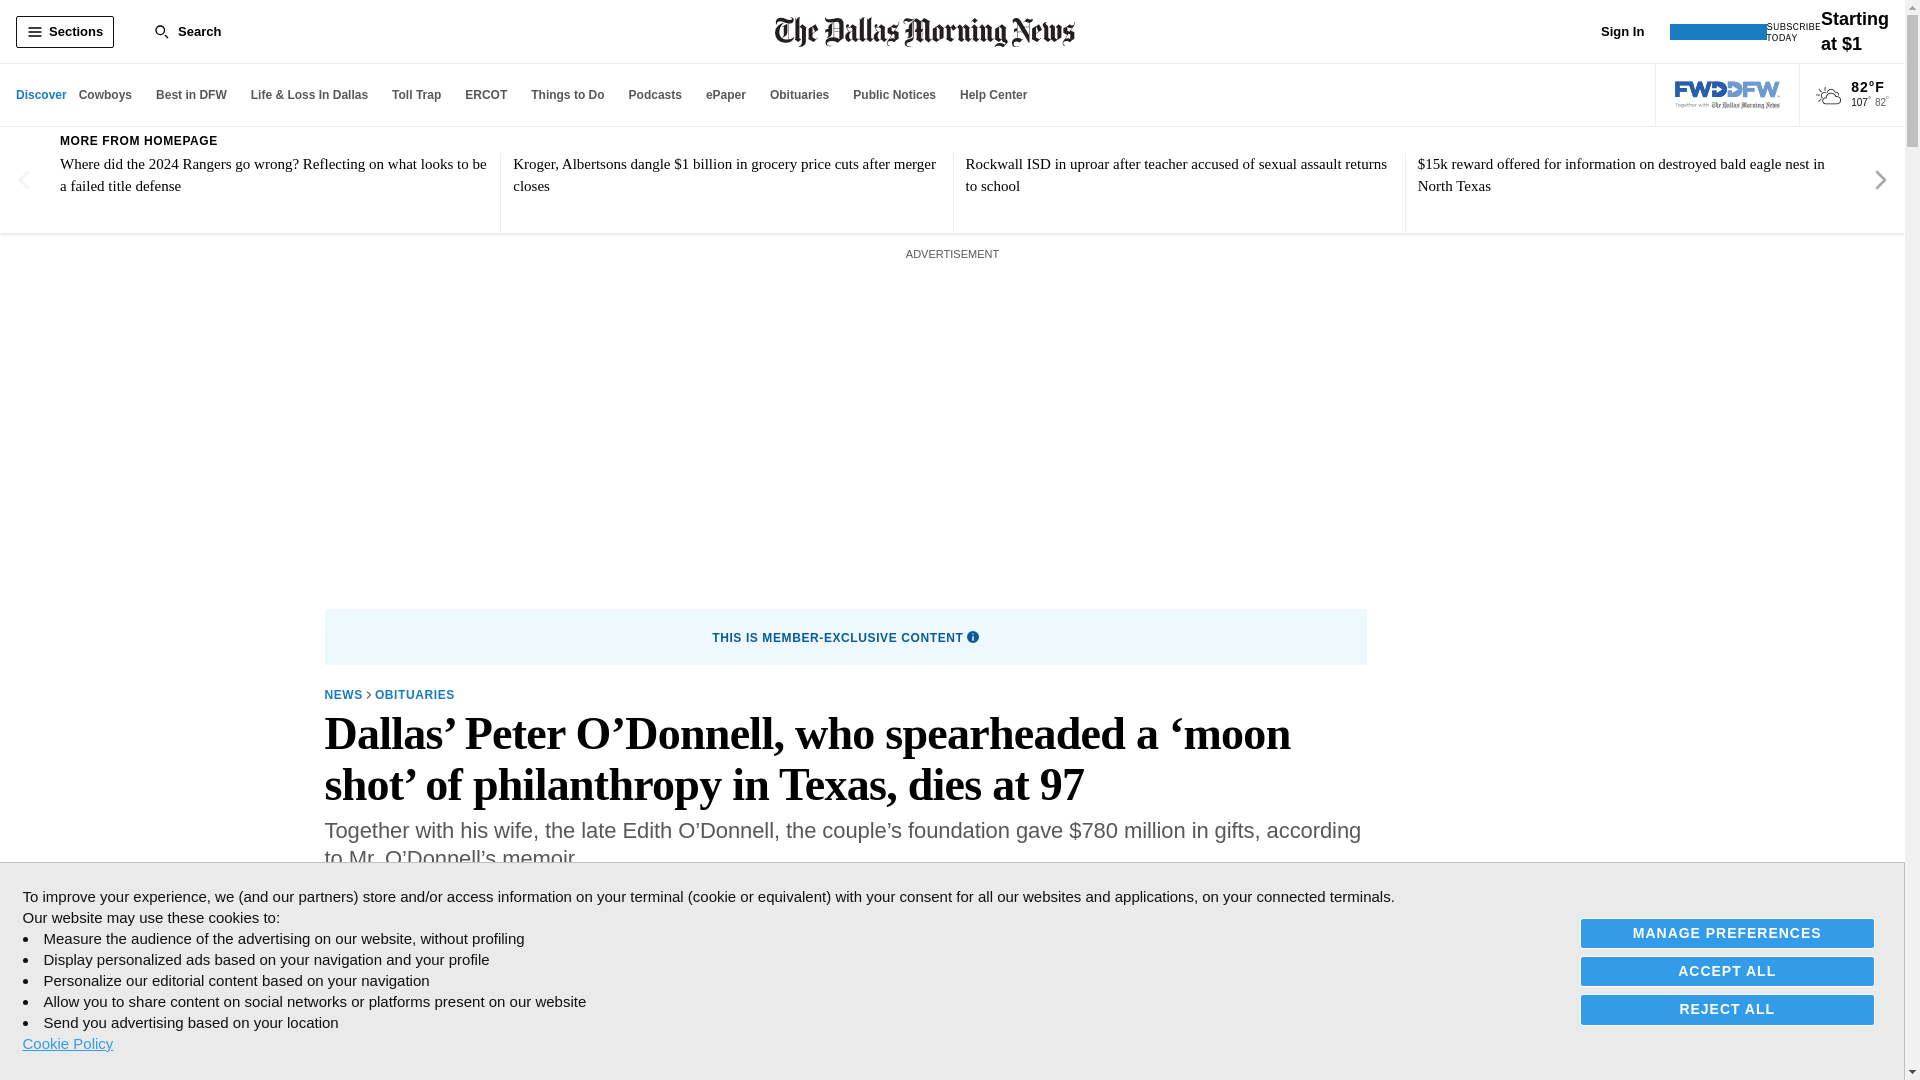  I want to click on Broken clouds, so click(1828, 96).